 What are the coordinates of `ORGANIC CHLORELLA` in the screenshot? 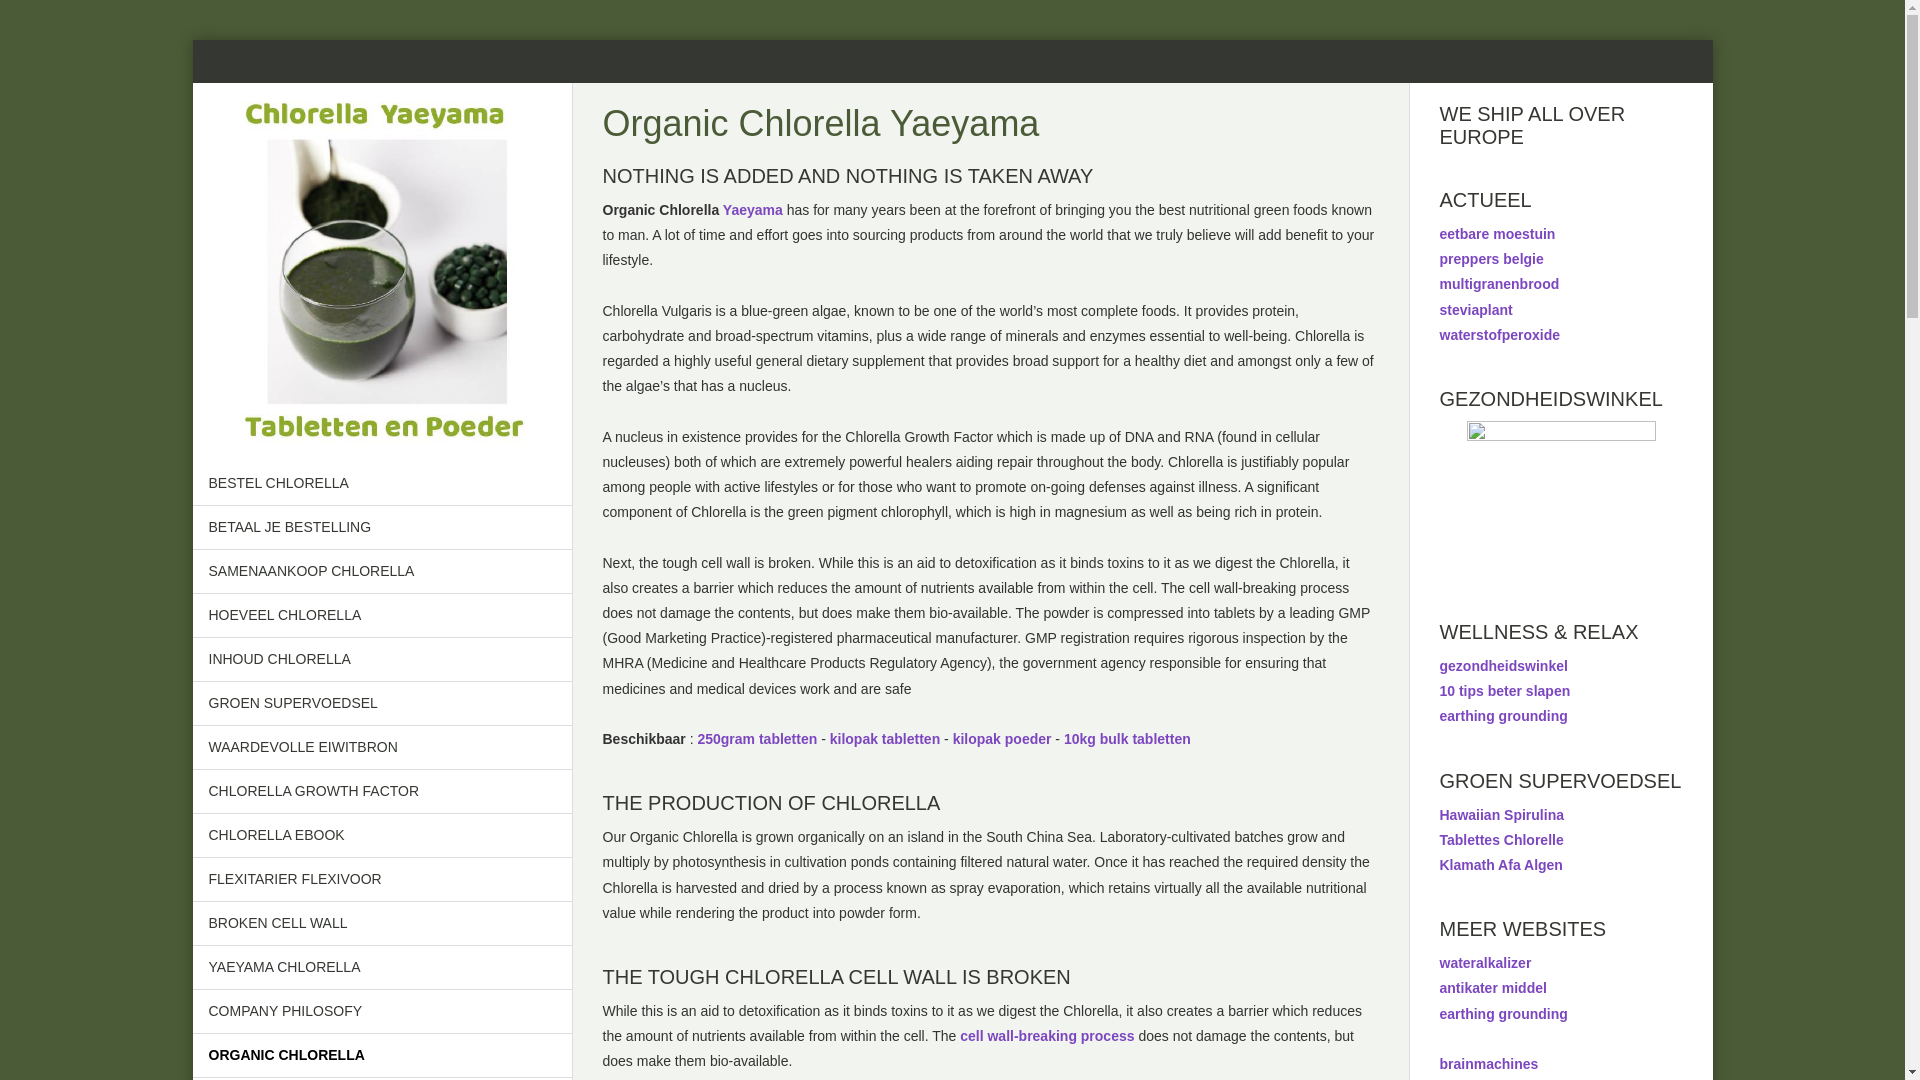 It's located at (382, 1056).